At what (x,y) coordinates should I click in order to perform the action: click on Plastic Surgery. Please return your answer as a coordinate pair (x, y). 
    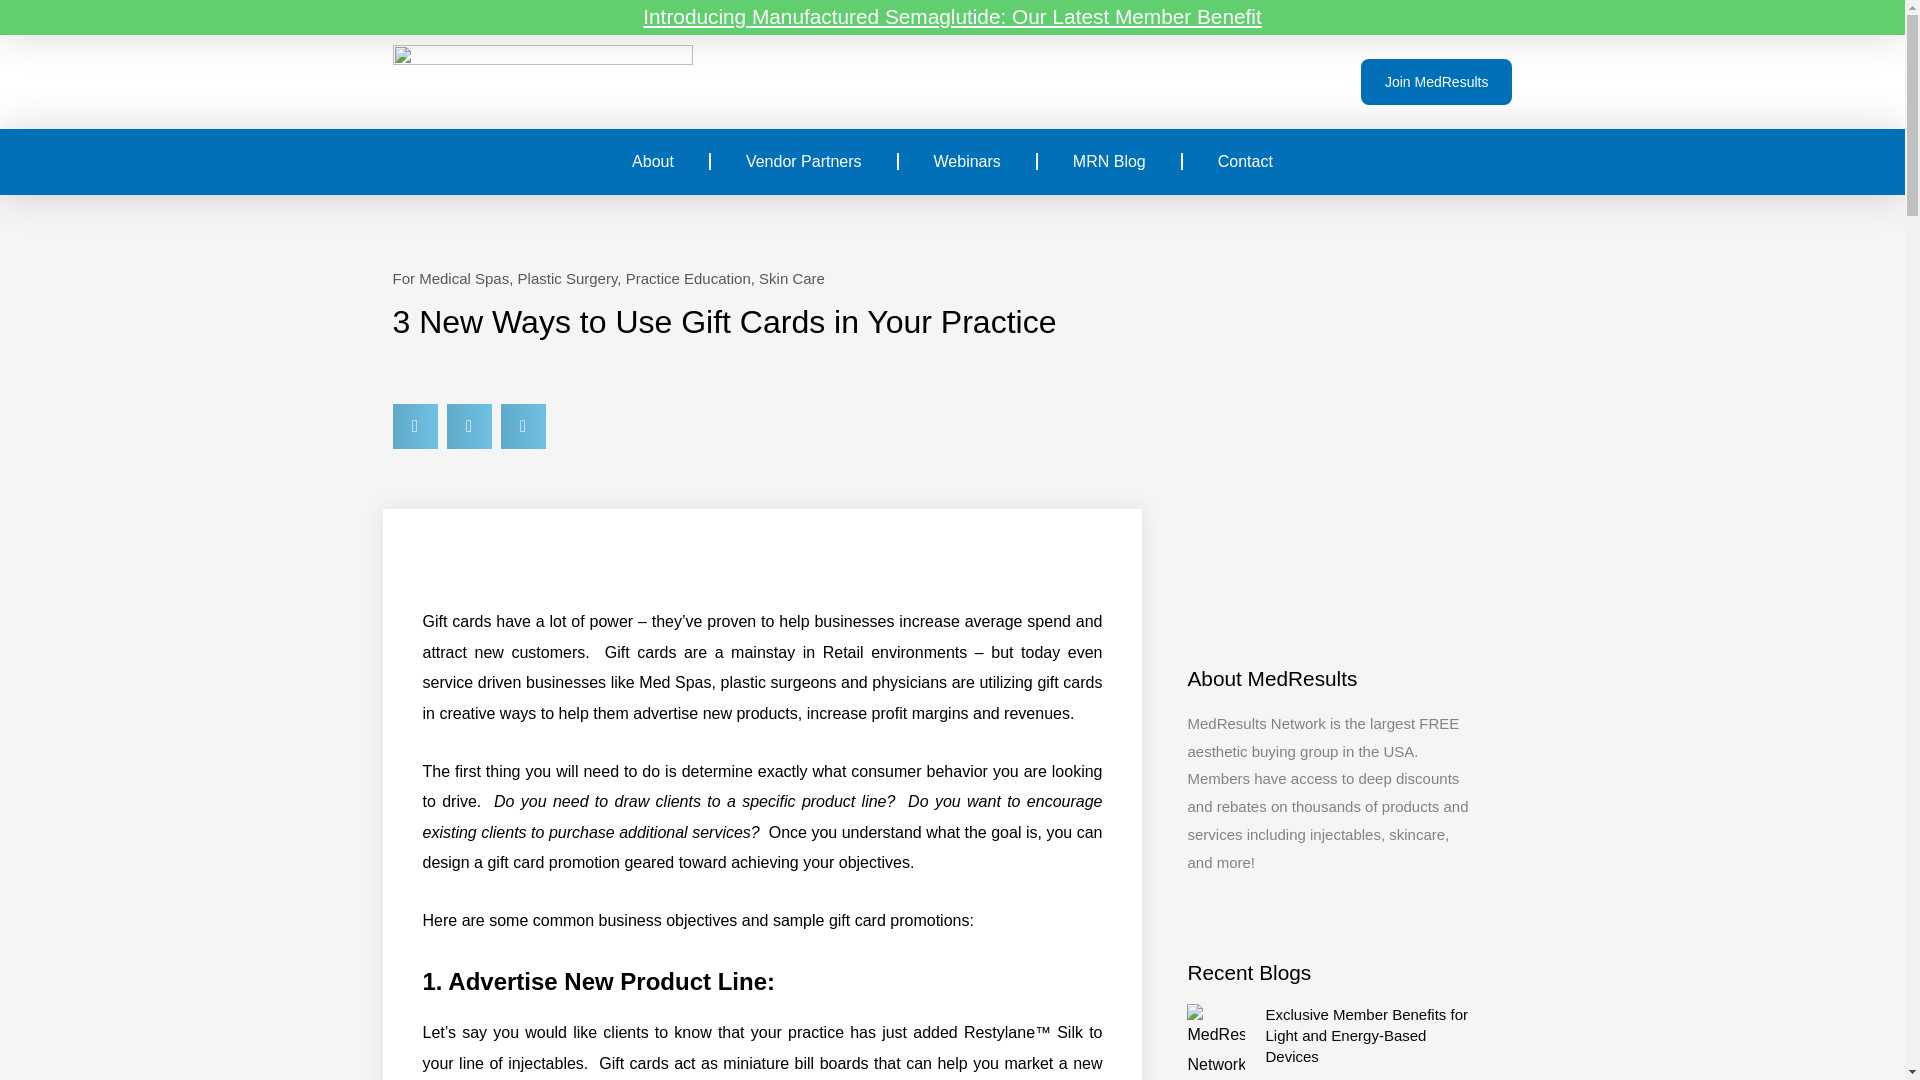
    Looking at the image, I should click on (568, 278).